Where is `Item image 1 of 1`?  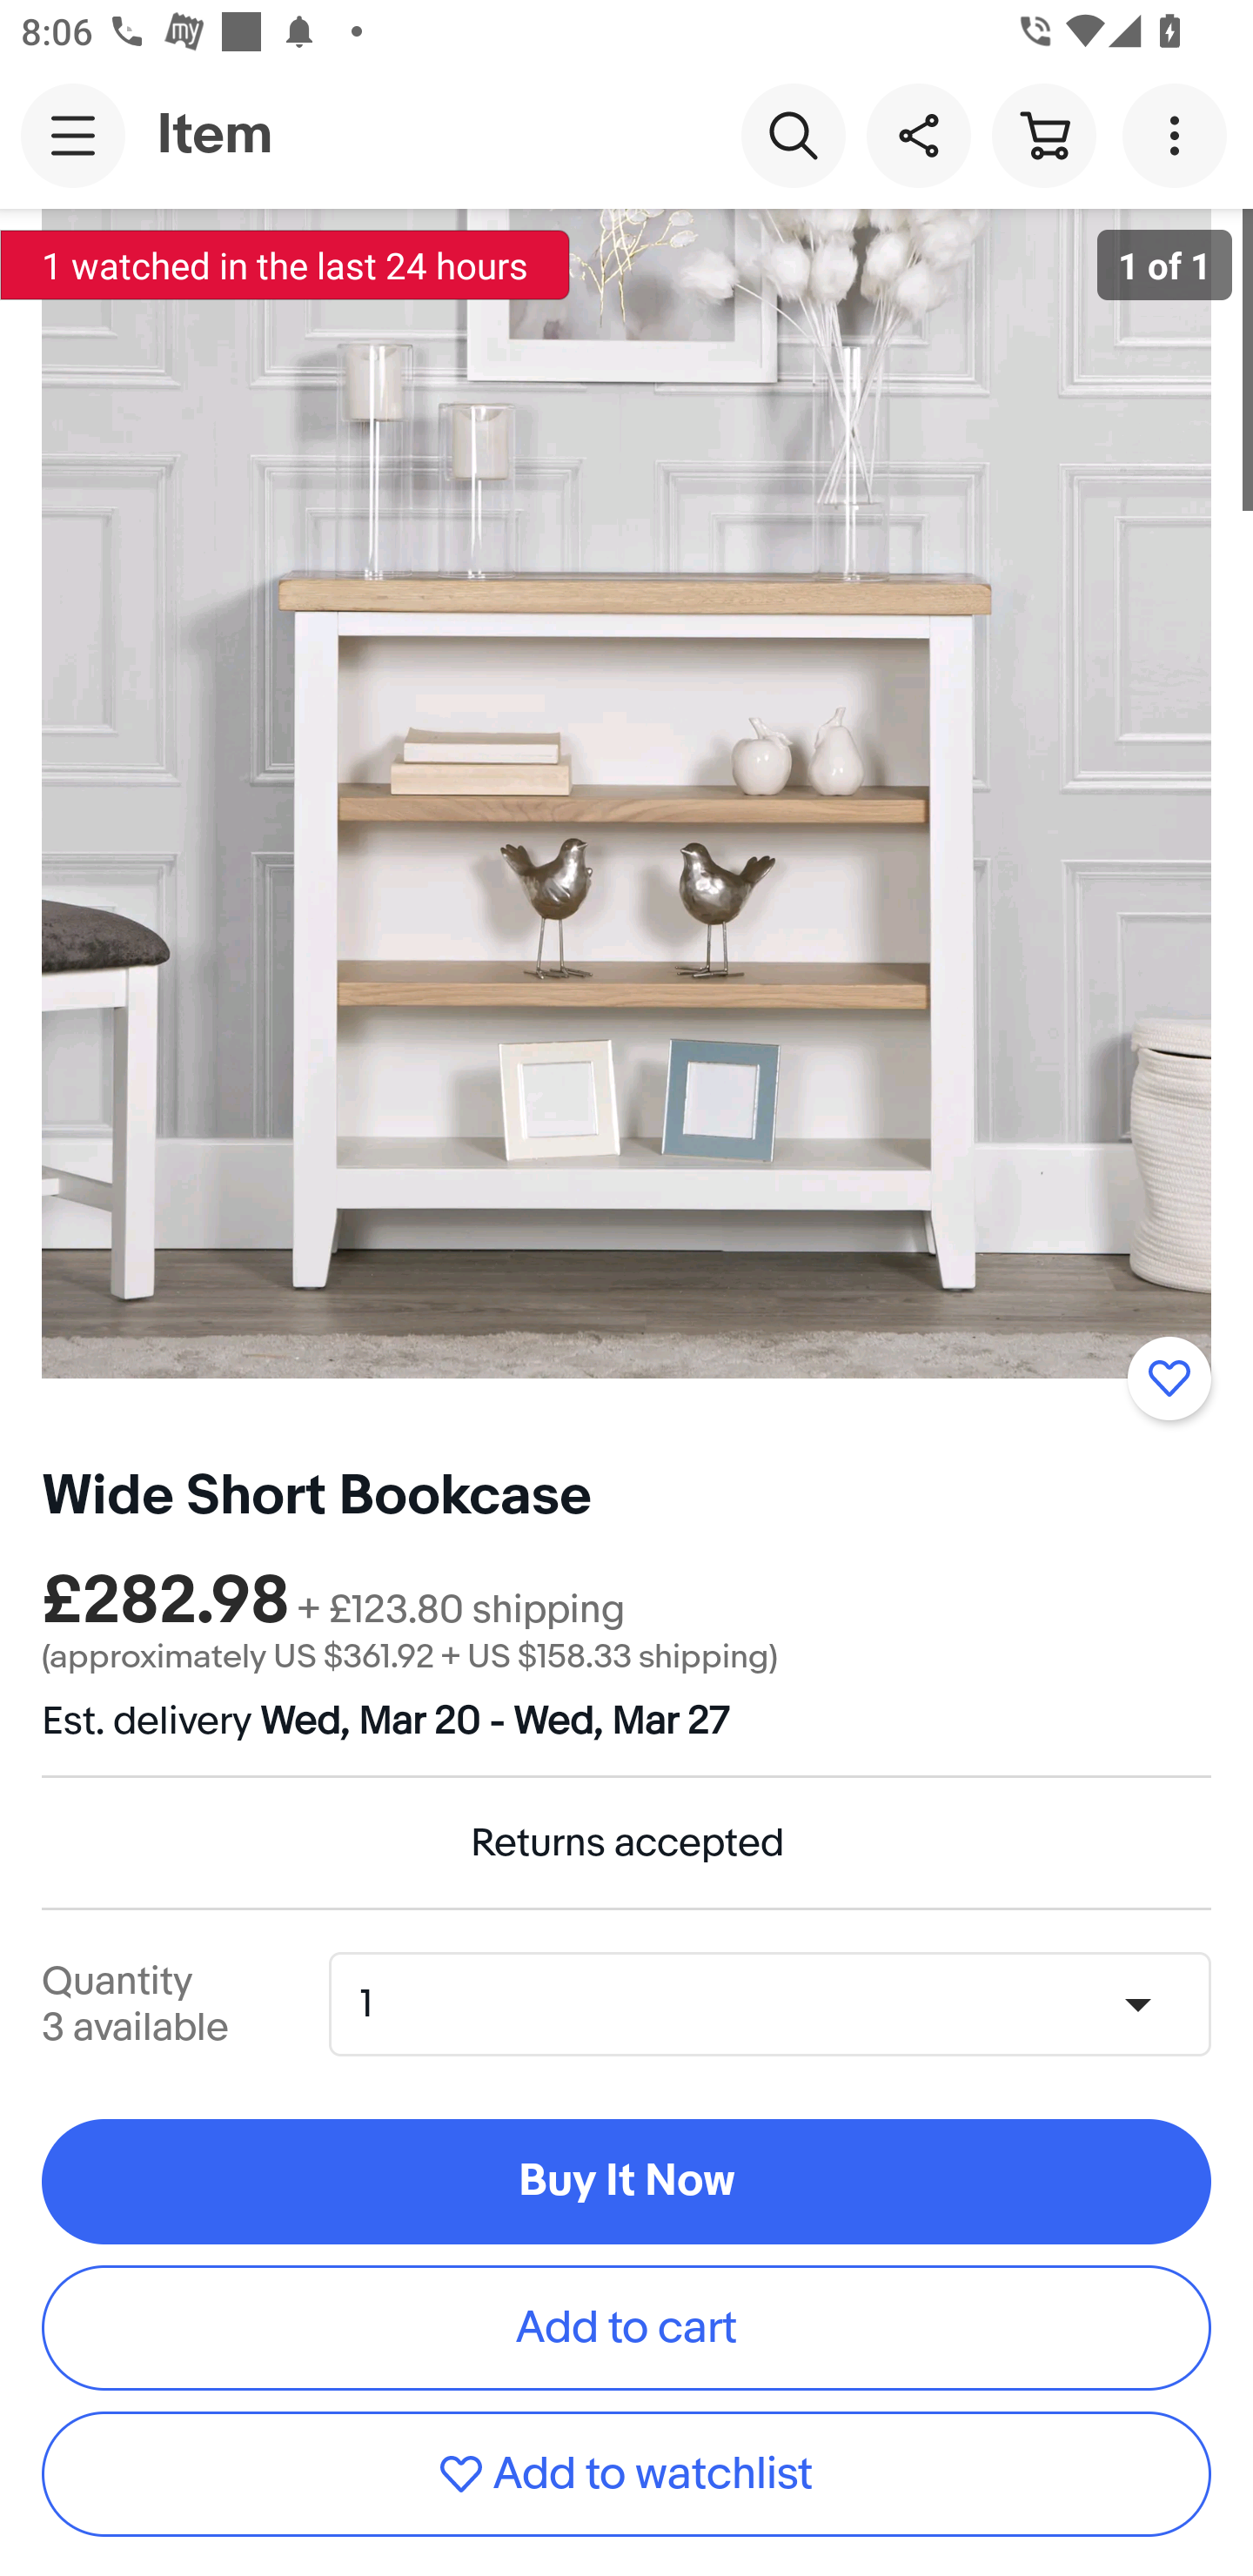
Item image 1 of 1 is located at coordinates (626, 793).